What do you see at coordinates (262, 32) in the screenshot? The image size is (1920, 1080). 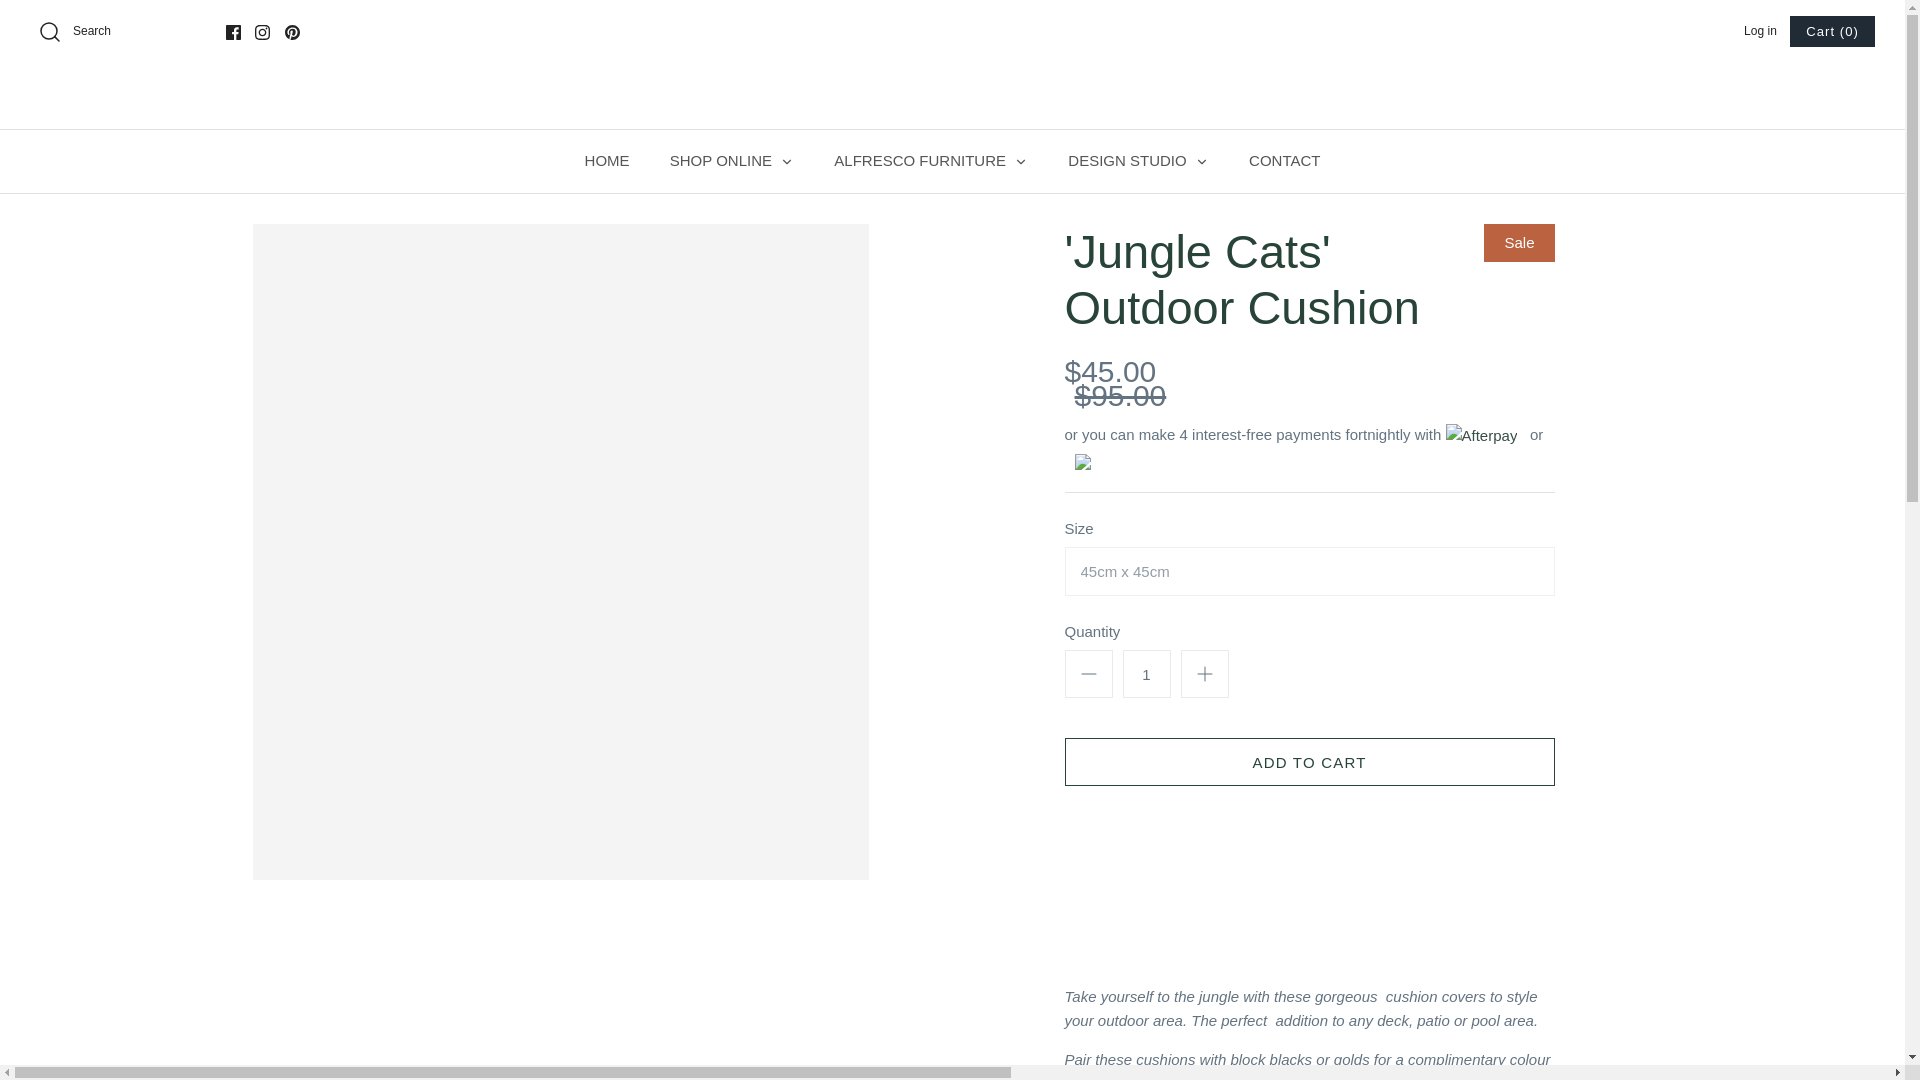 I see `Instagram` at bounding box center [262, 32].